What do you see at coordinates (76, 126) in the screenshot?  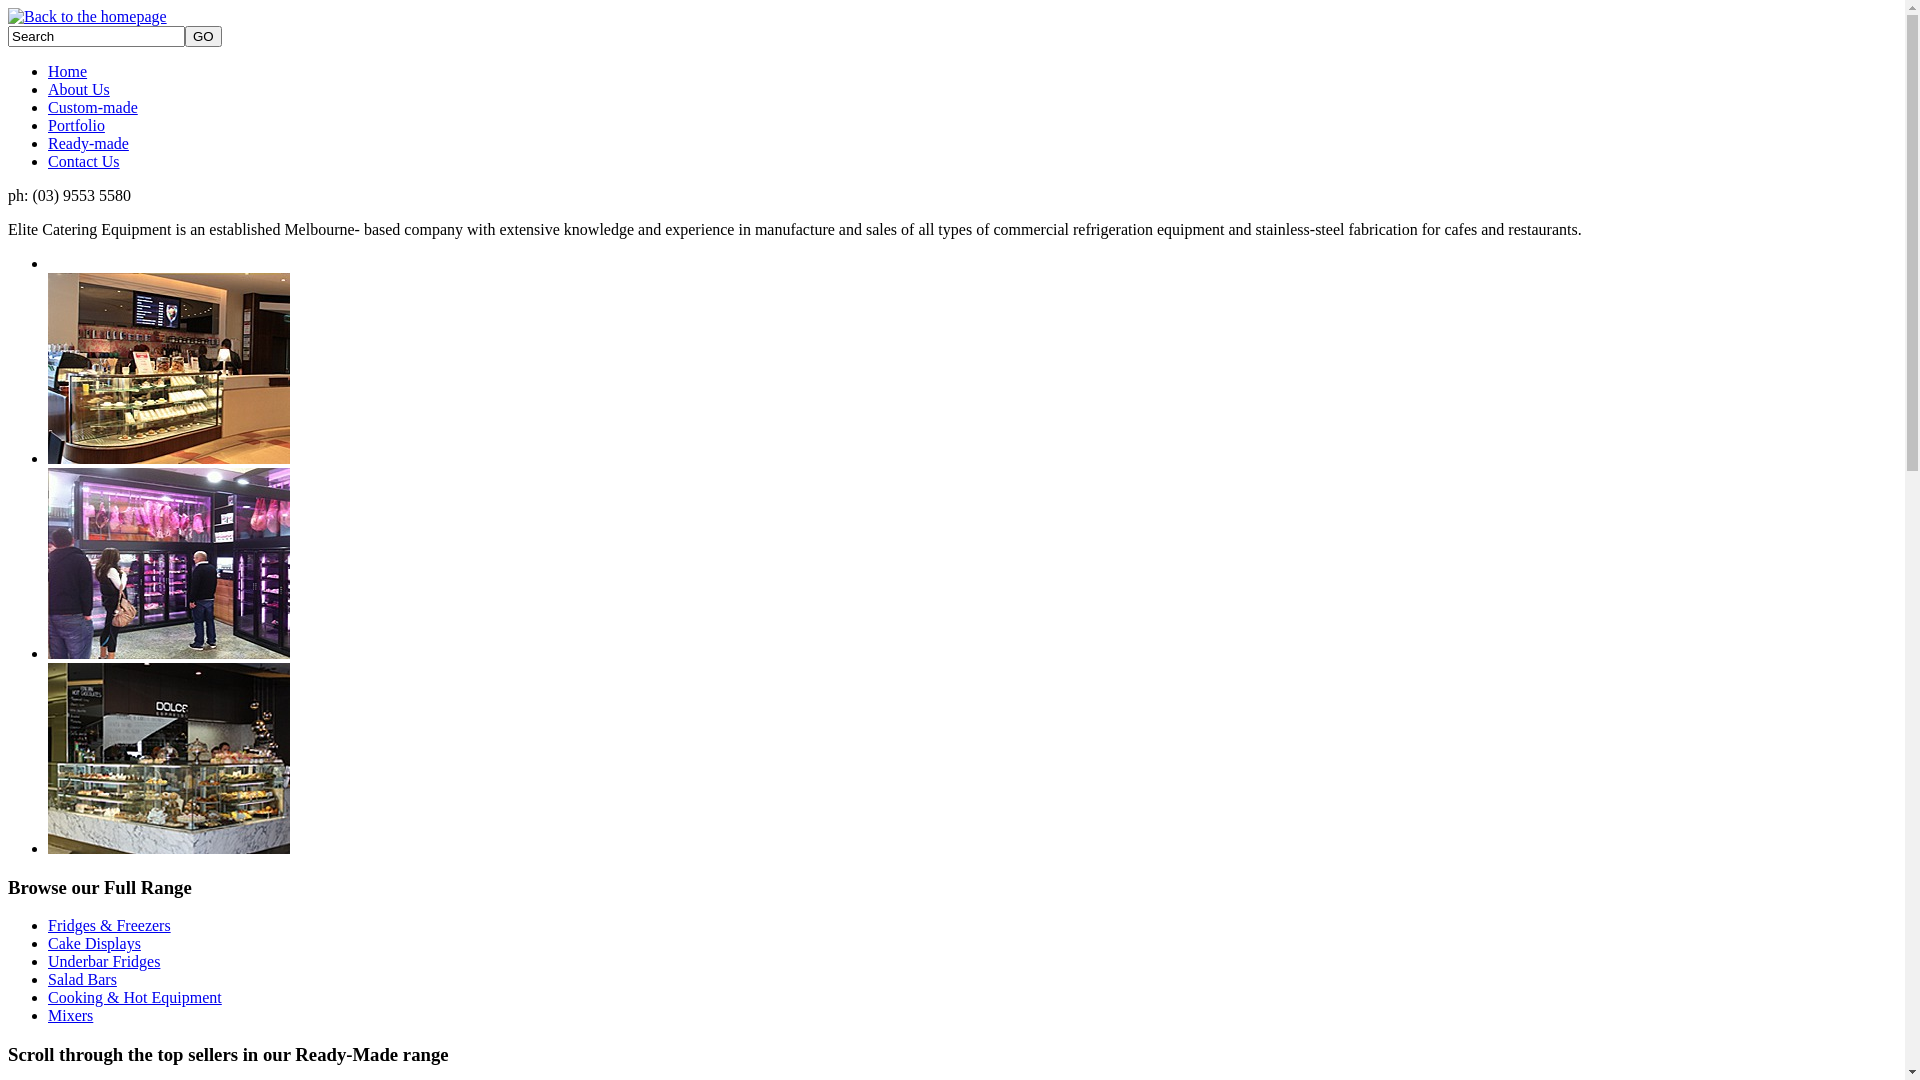 I see `Portfolio` at bounding box center [76, 126].